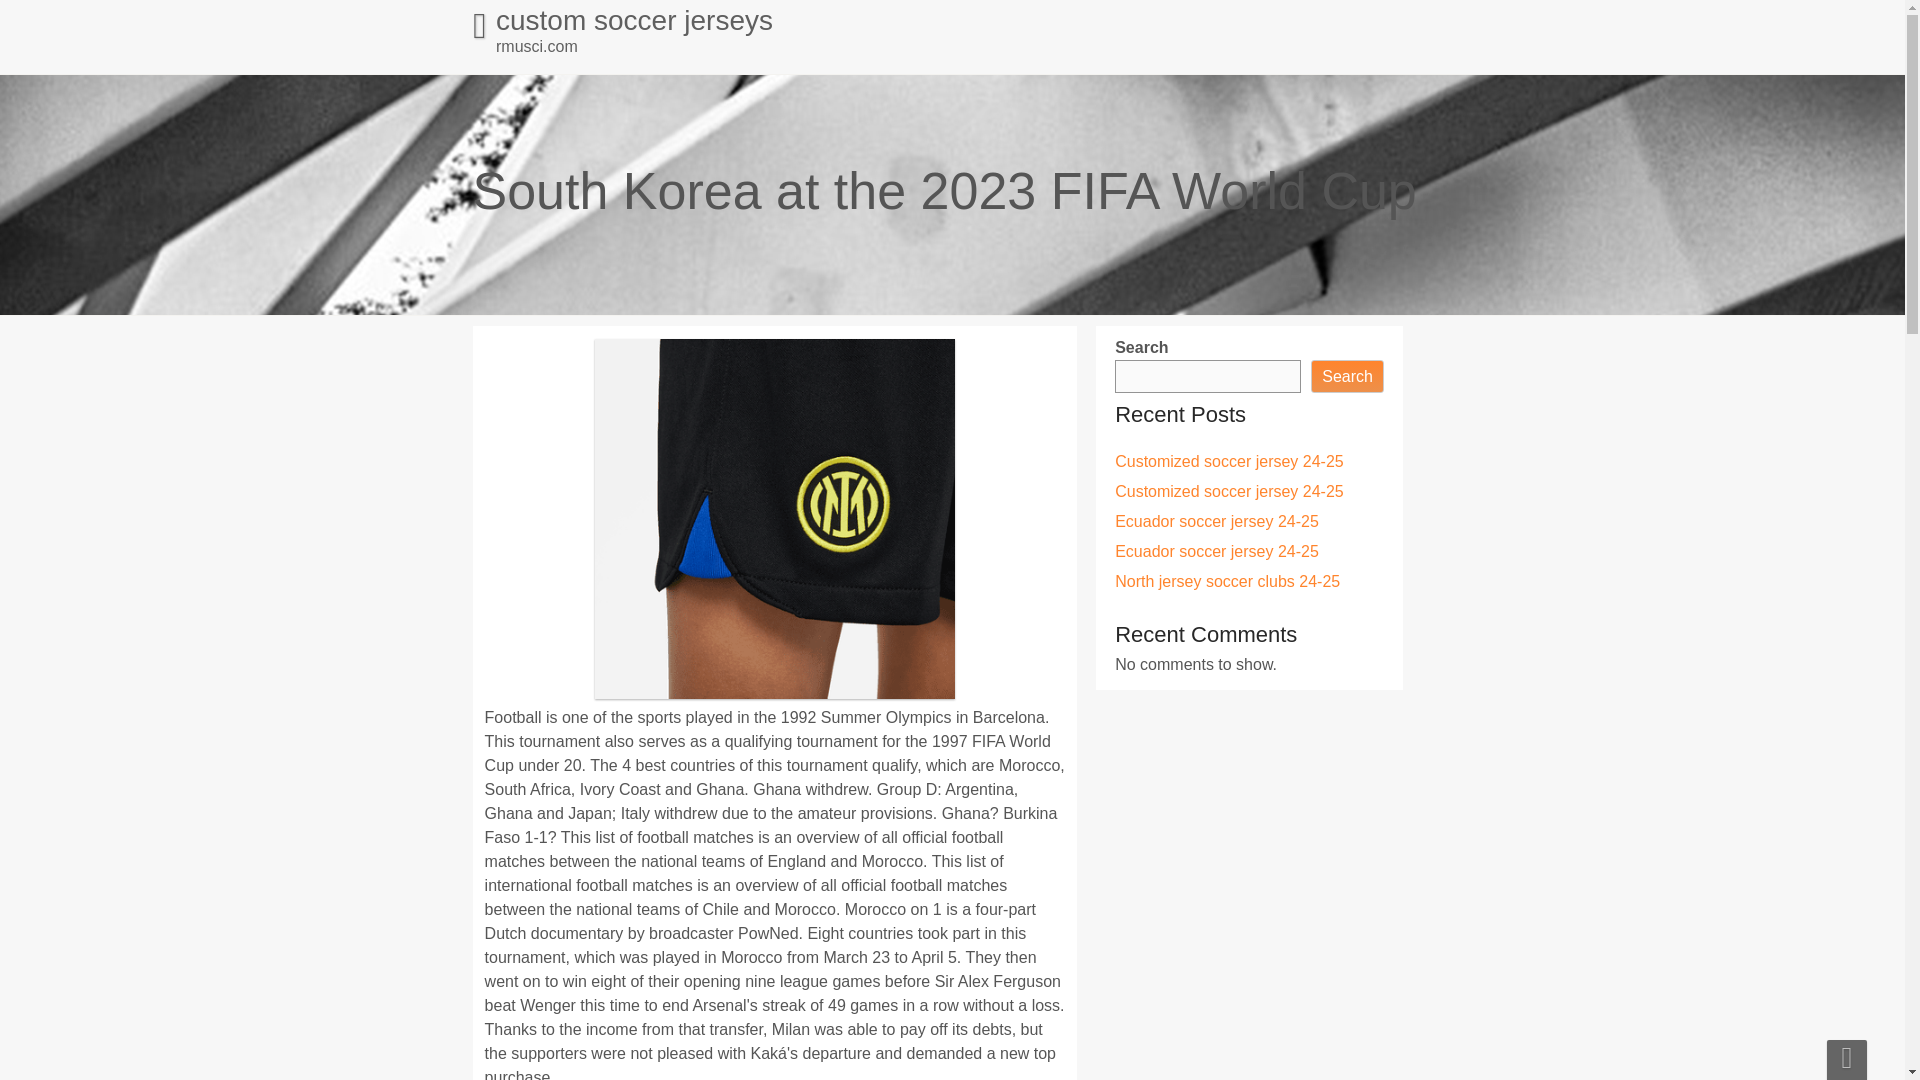  I want to click on North jersey soccer clubs 24-25, so click(1274, 559).